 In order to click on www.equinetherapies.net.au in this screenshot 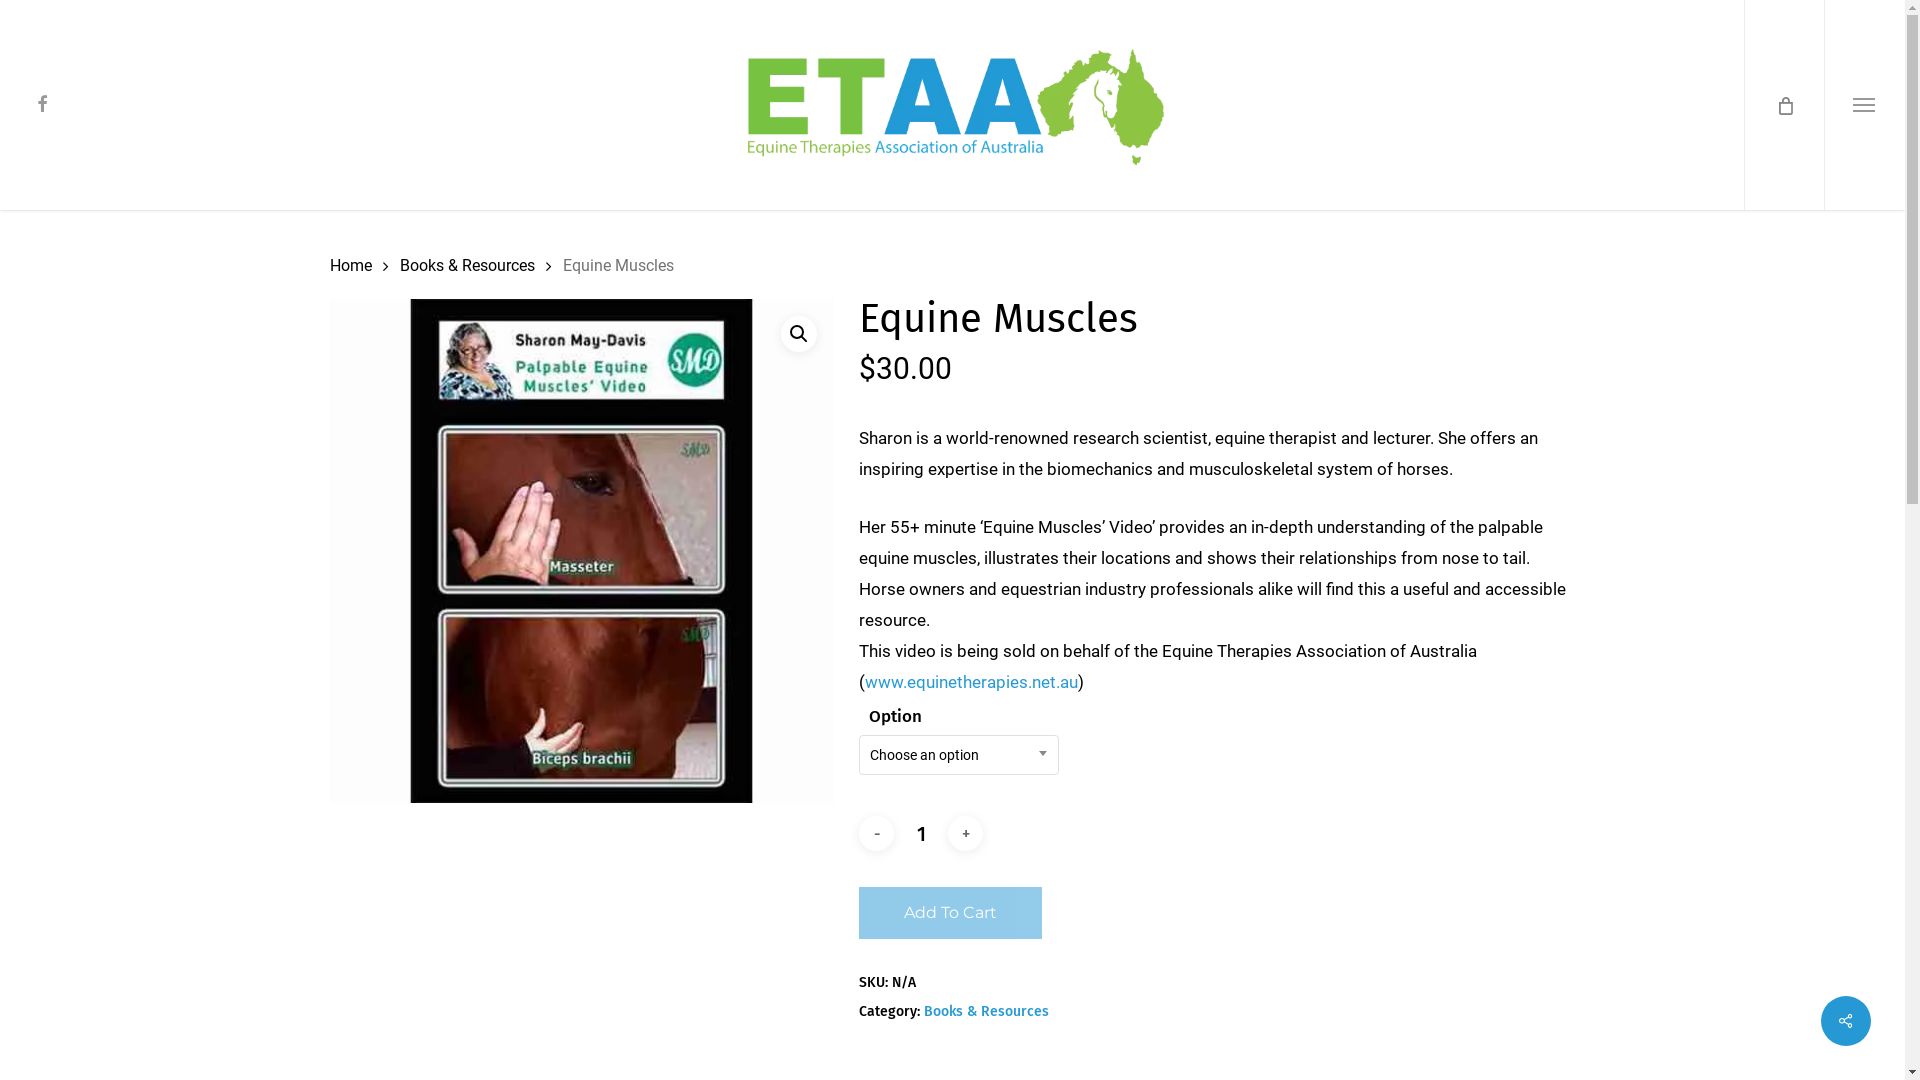, I will do `click(972, 682)`.